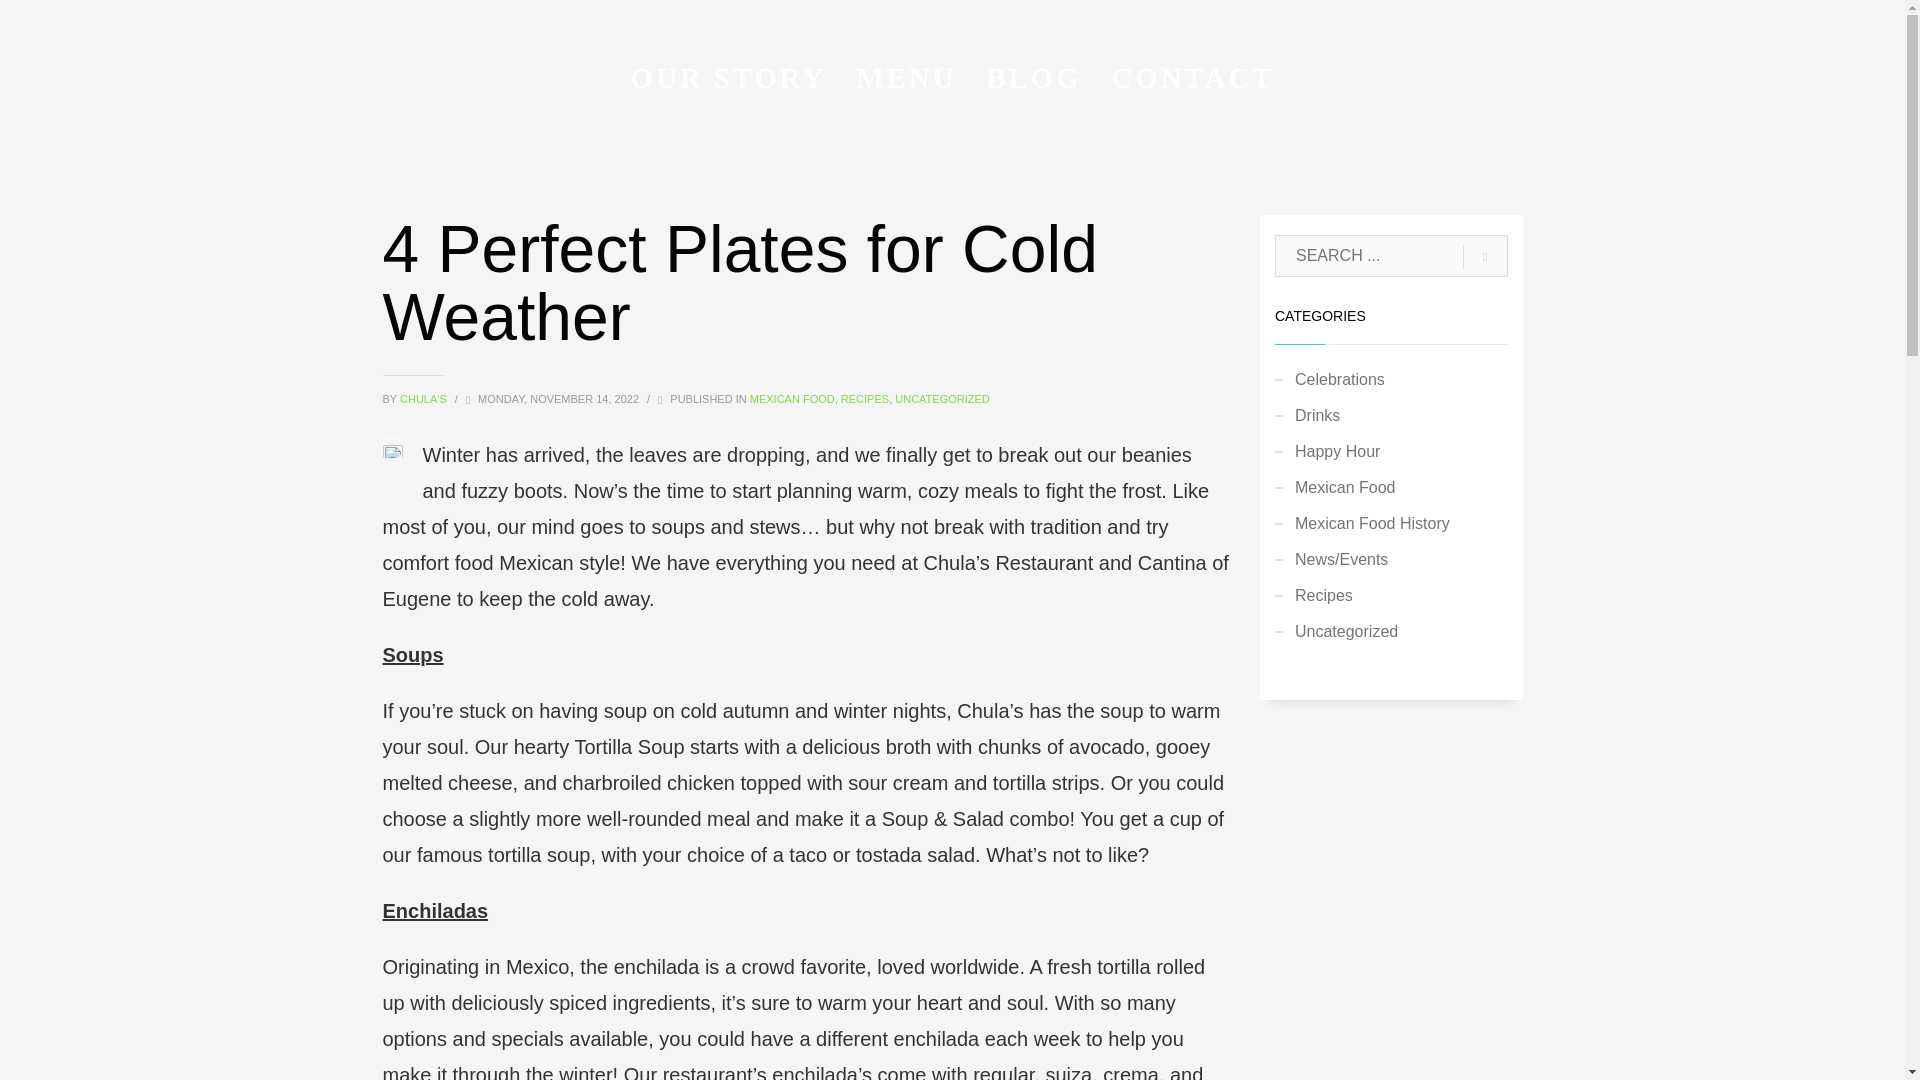 Image resolution: width=1920 pixels, height=1080 pixels. What do you see at coordinates (942, 399) in the screenshot?
I see `UNCATEGORIZED` at bounding box center [942, 399].